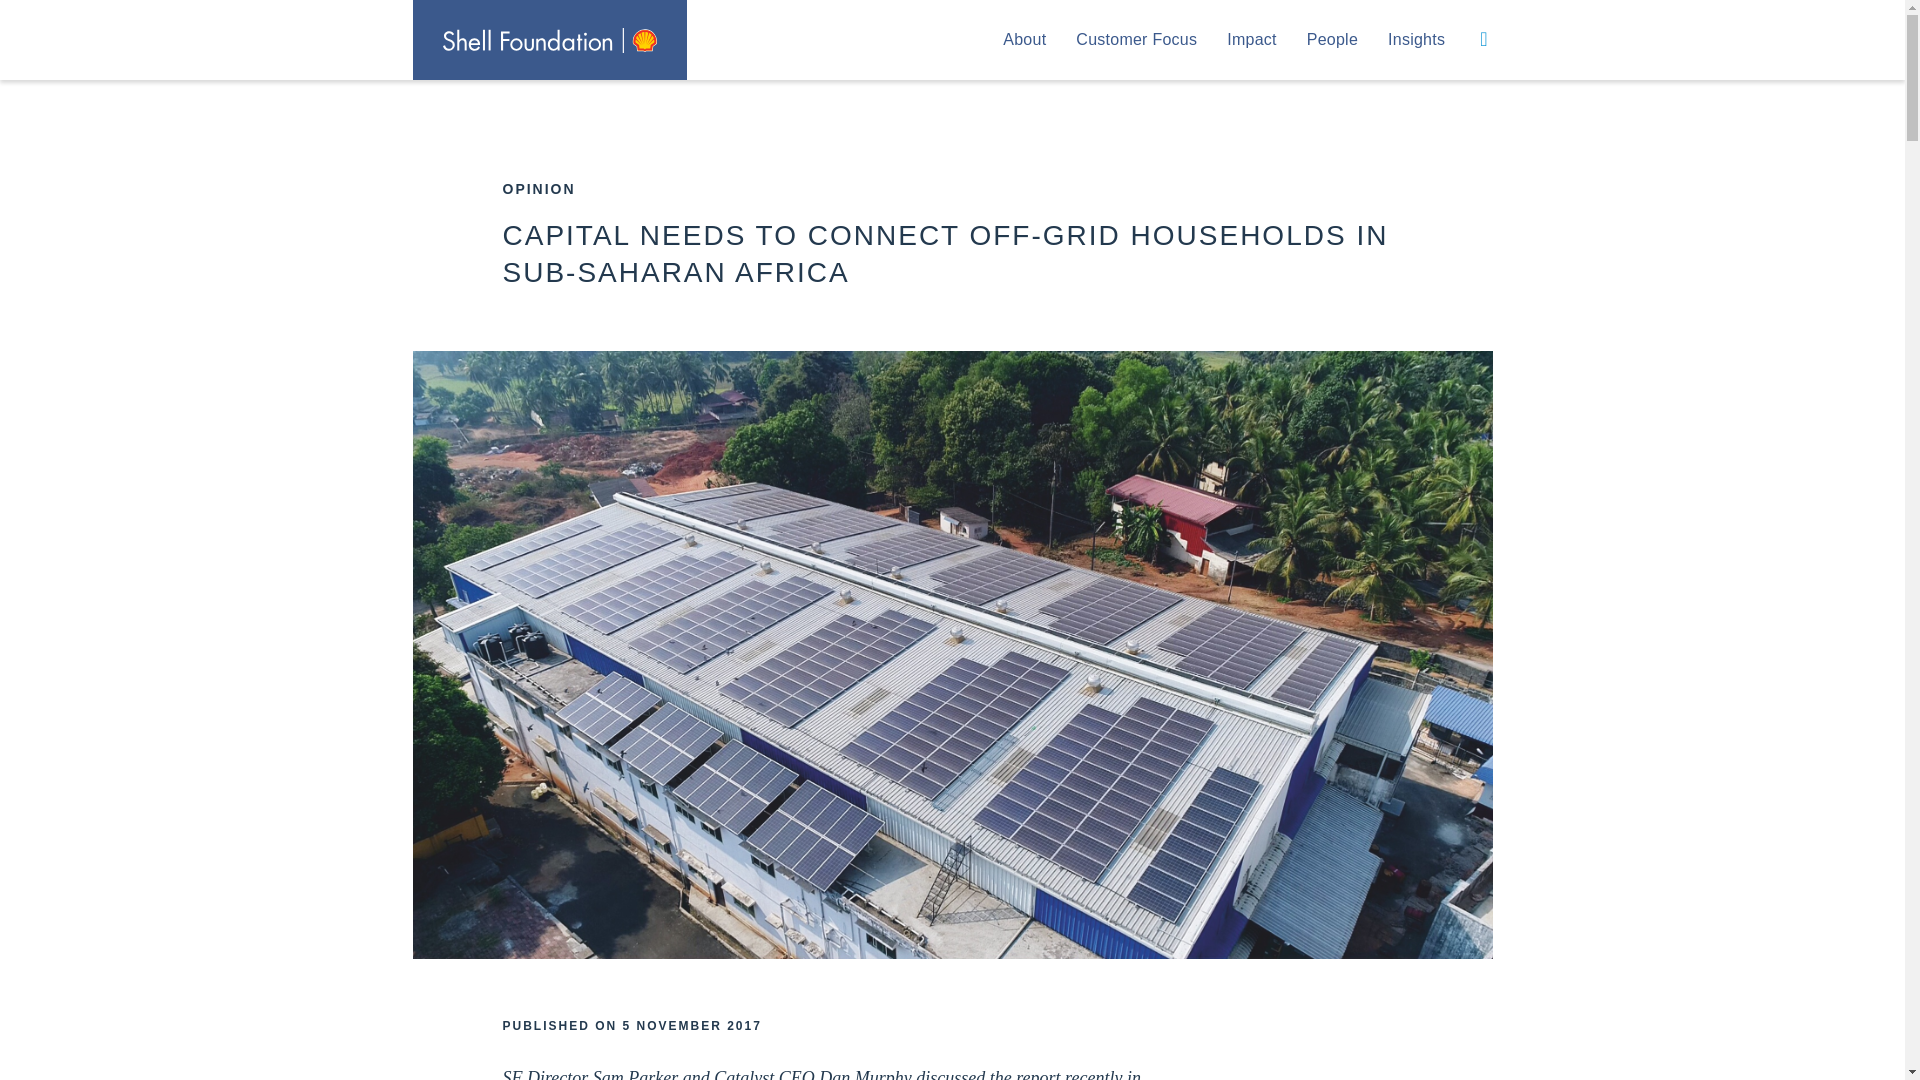 This screenshot has height=1080, width=1920. Describe the element at coordinates (1416, 40) in the screenshot. I see `Insights` at that location.